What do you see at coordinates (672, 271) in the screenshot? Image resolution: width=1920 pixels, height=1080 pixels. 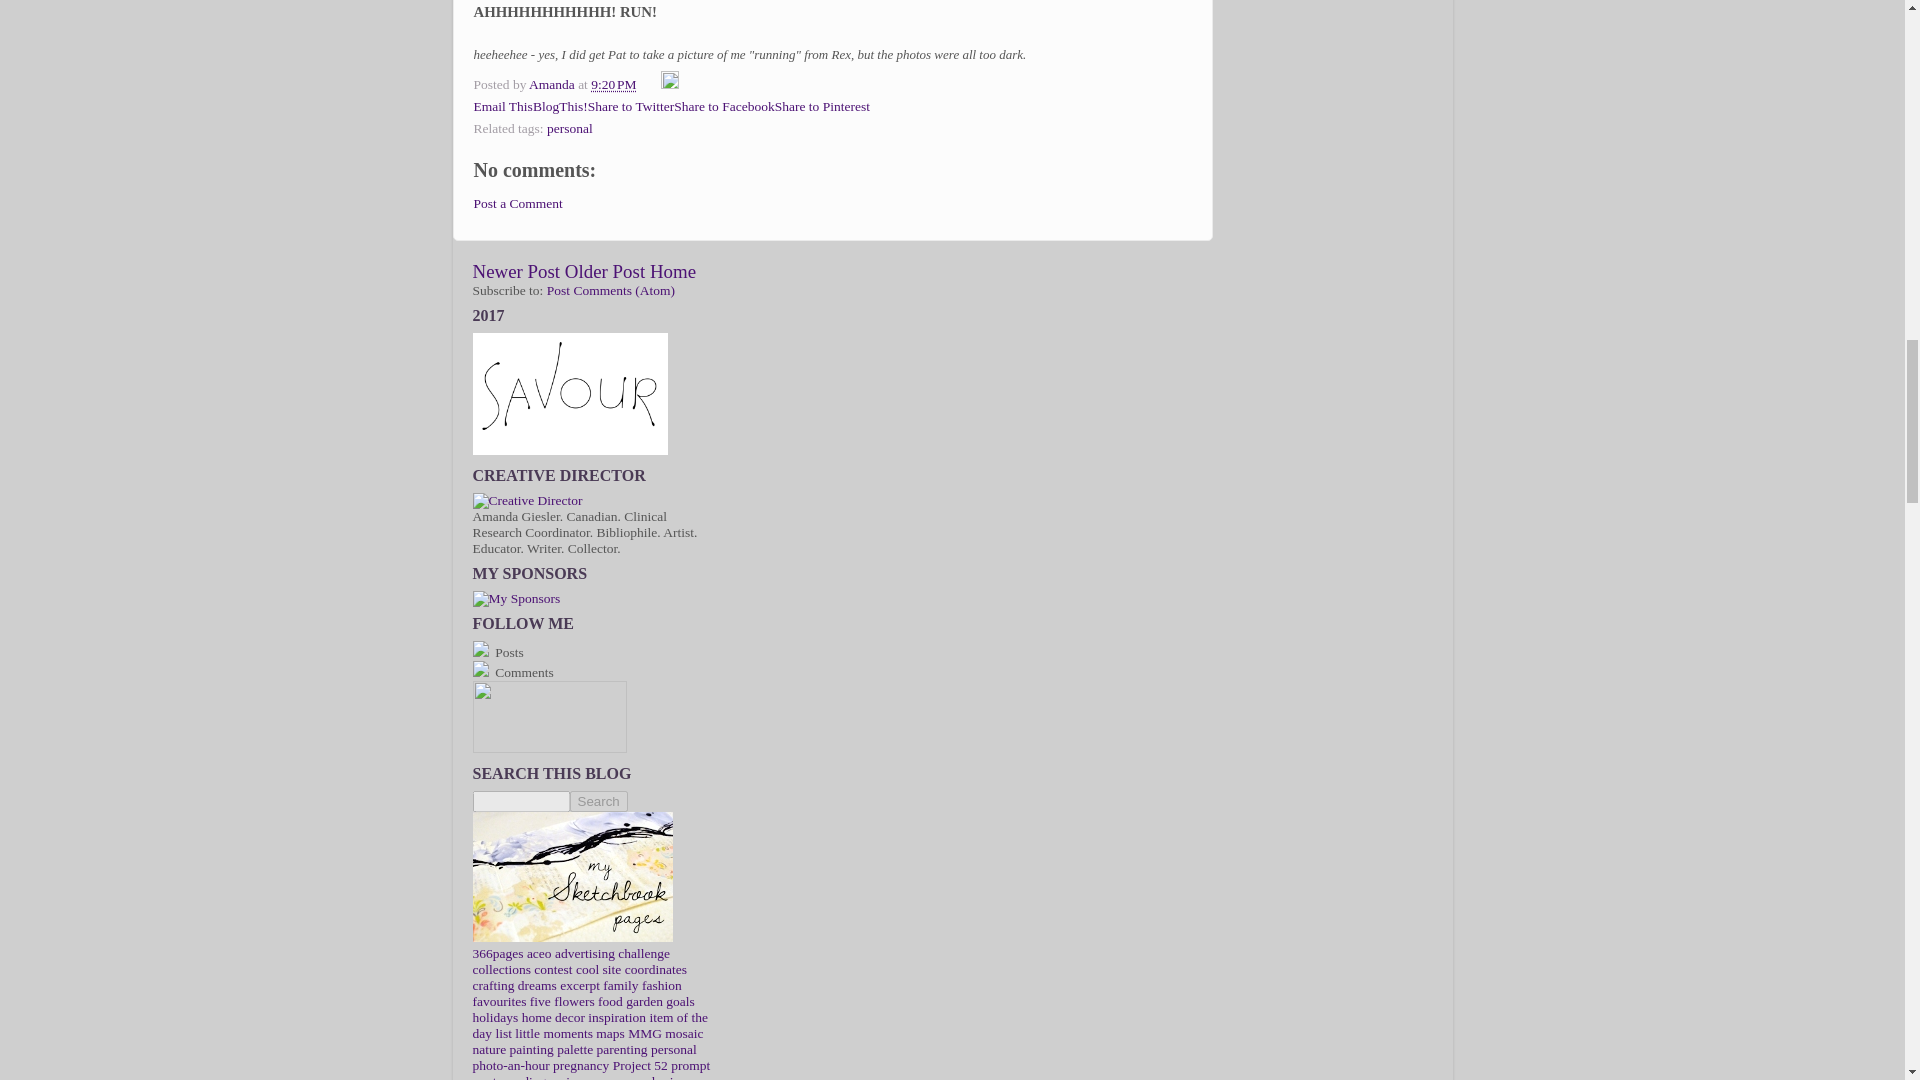 I see `Home` at bounding box center [672, 271].